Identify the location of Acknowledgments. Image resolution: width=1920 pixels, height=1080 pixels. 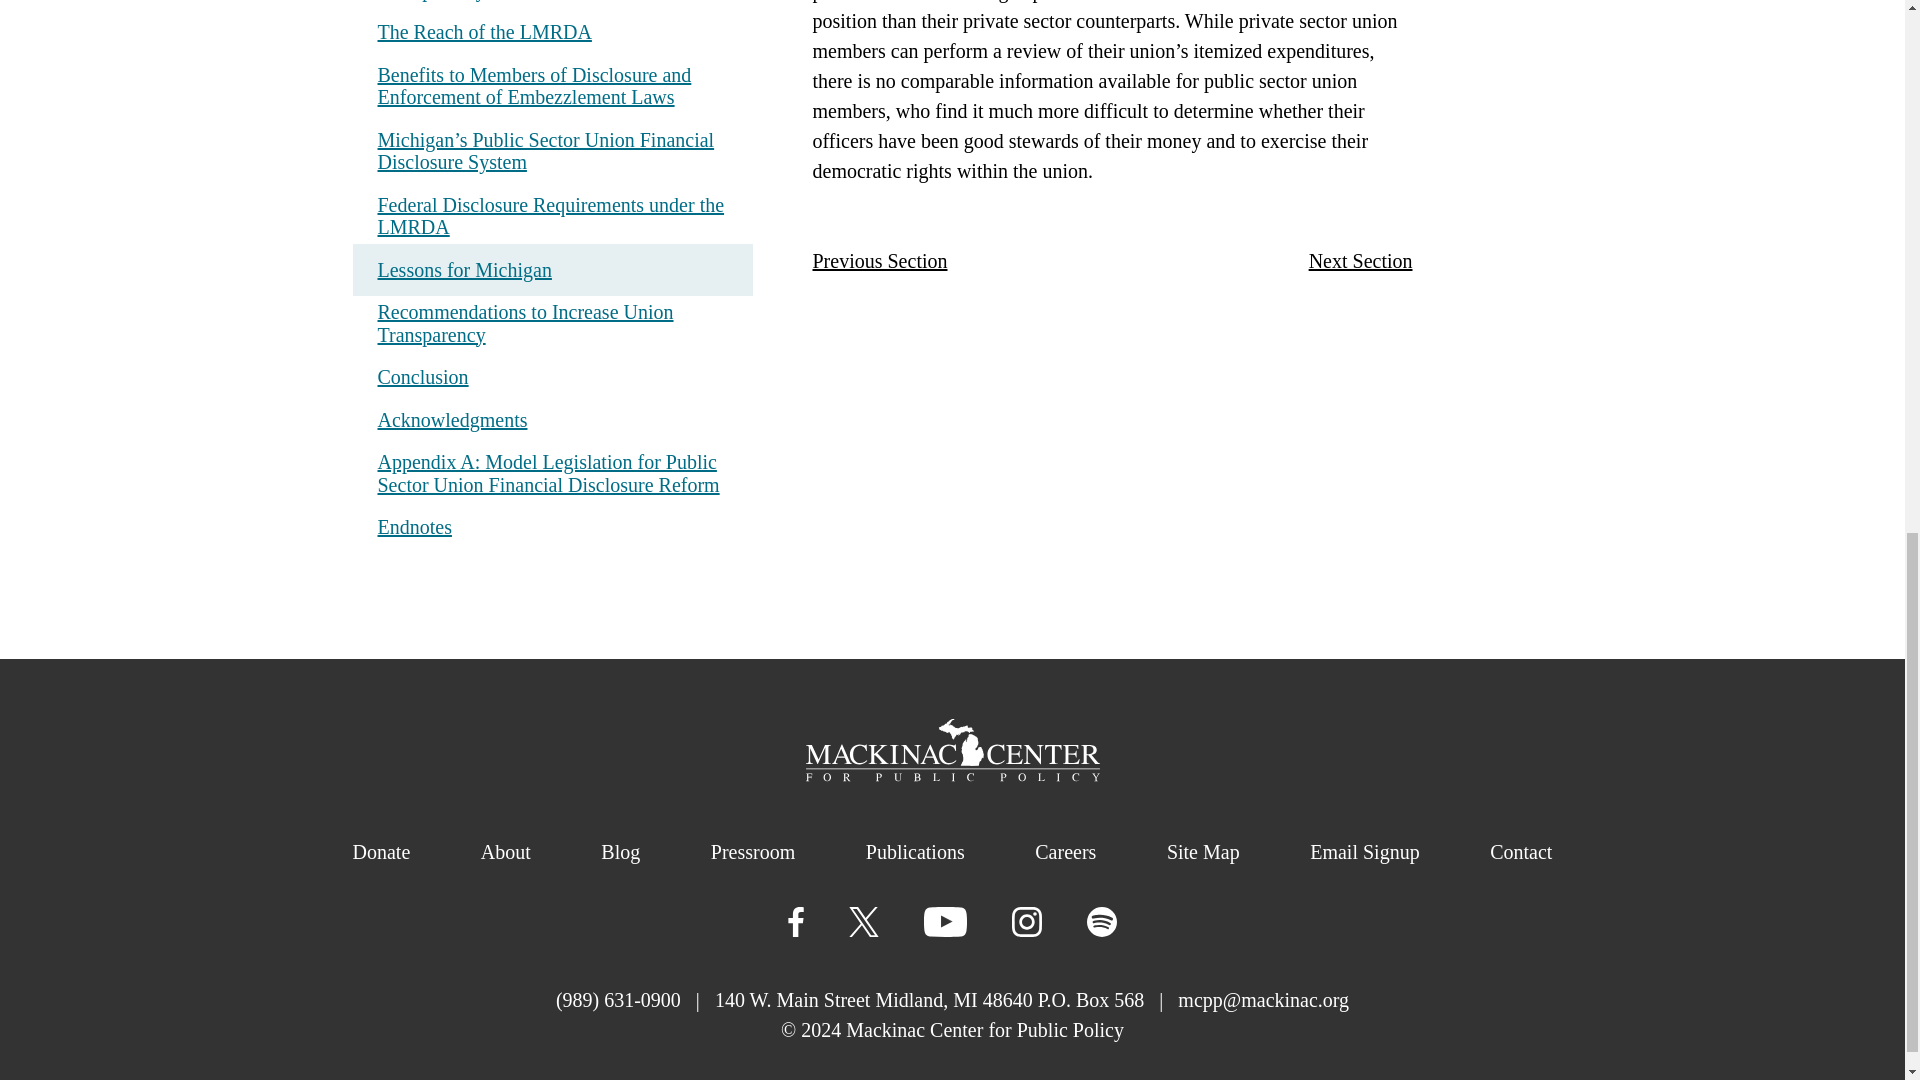
(453, 418).